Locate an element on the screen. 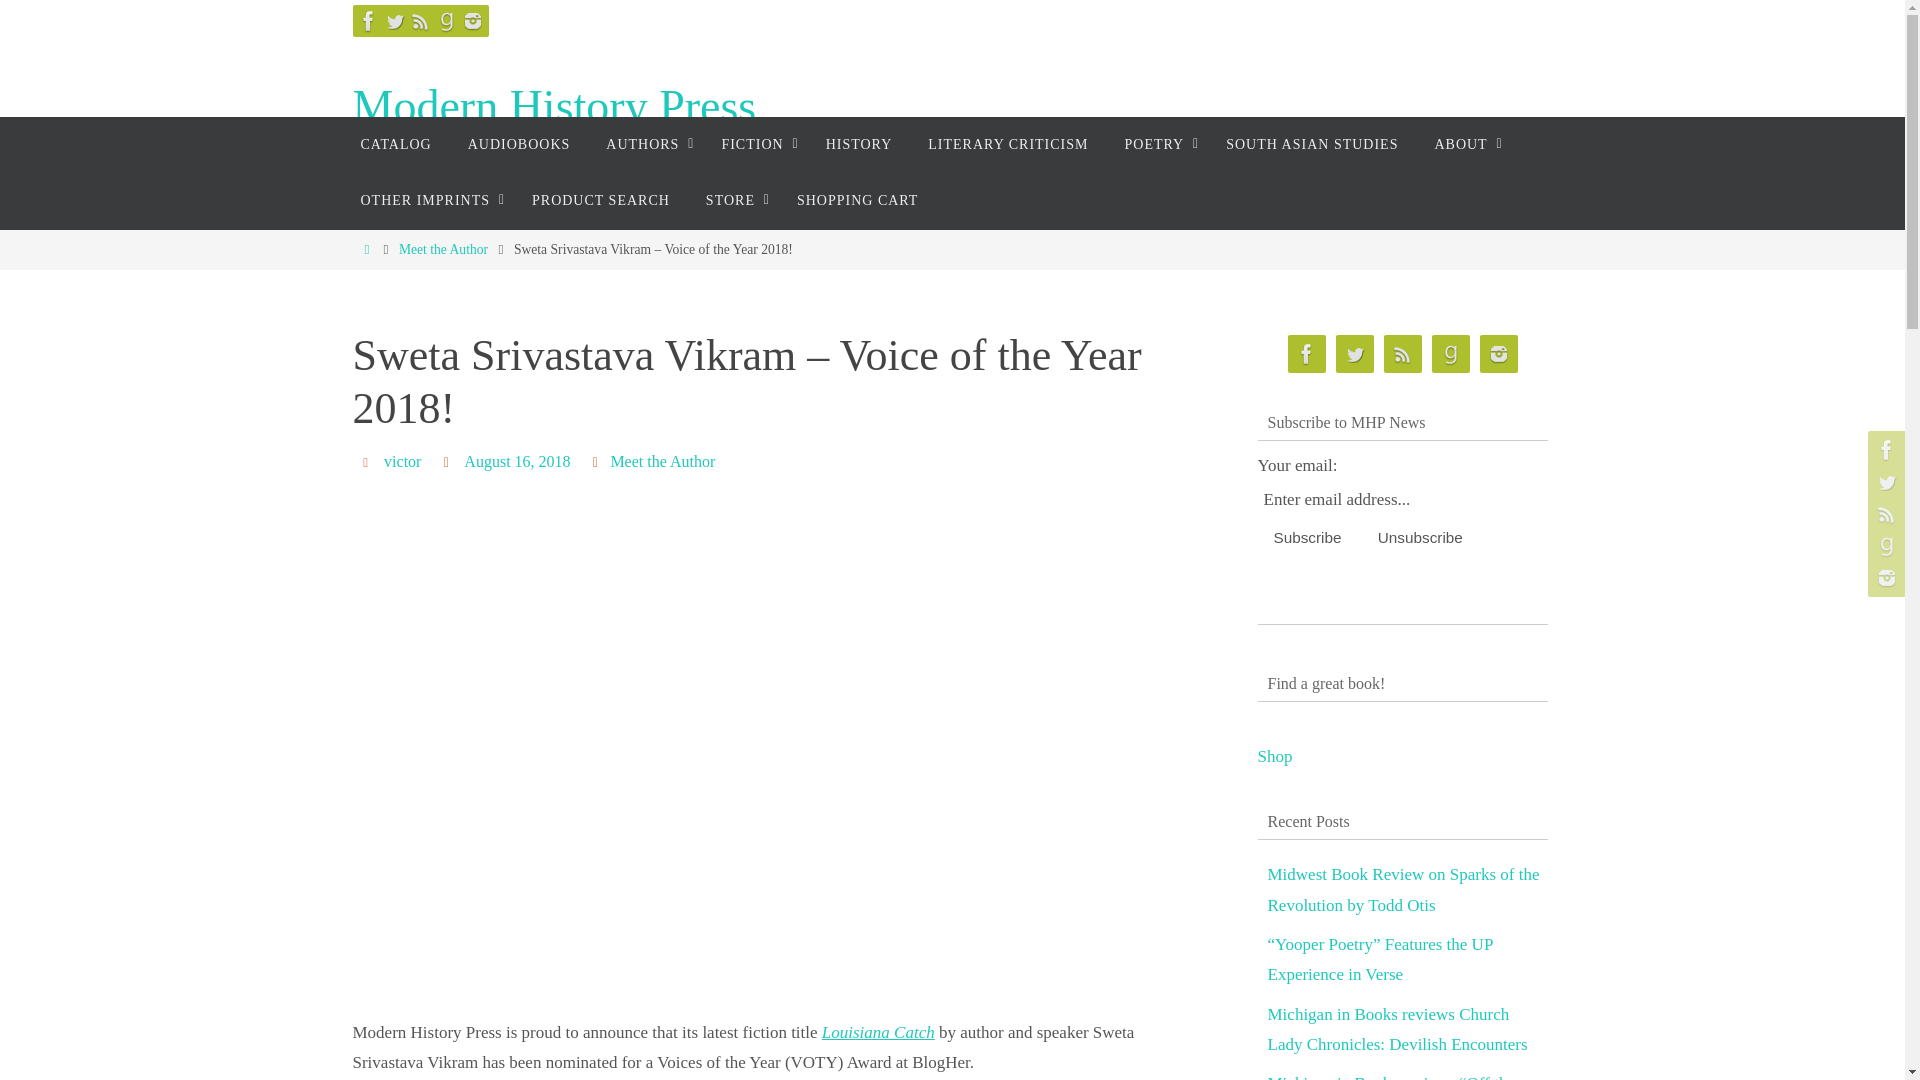 This screenshot has width=1920, height=1080. FICTION is located at coordinates (754, 144).